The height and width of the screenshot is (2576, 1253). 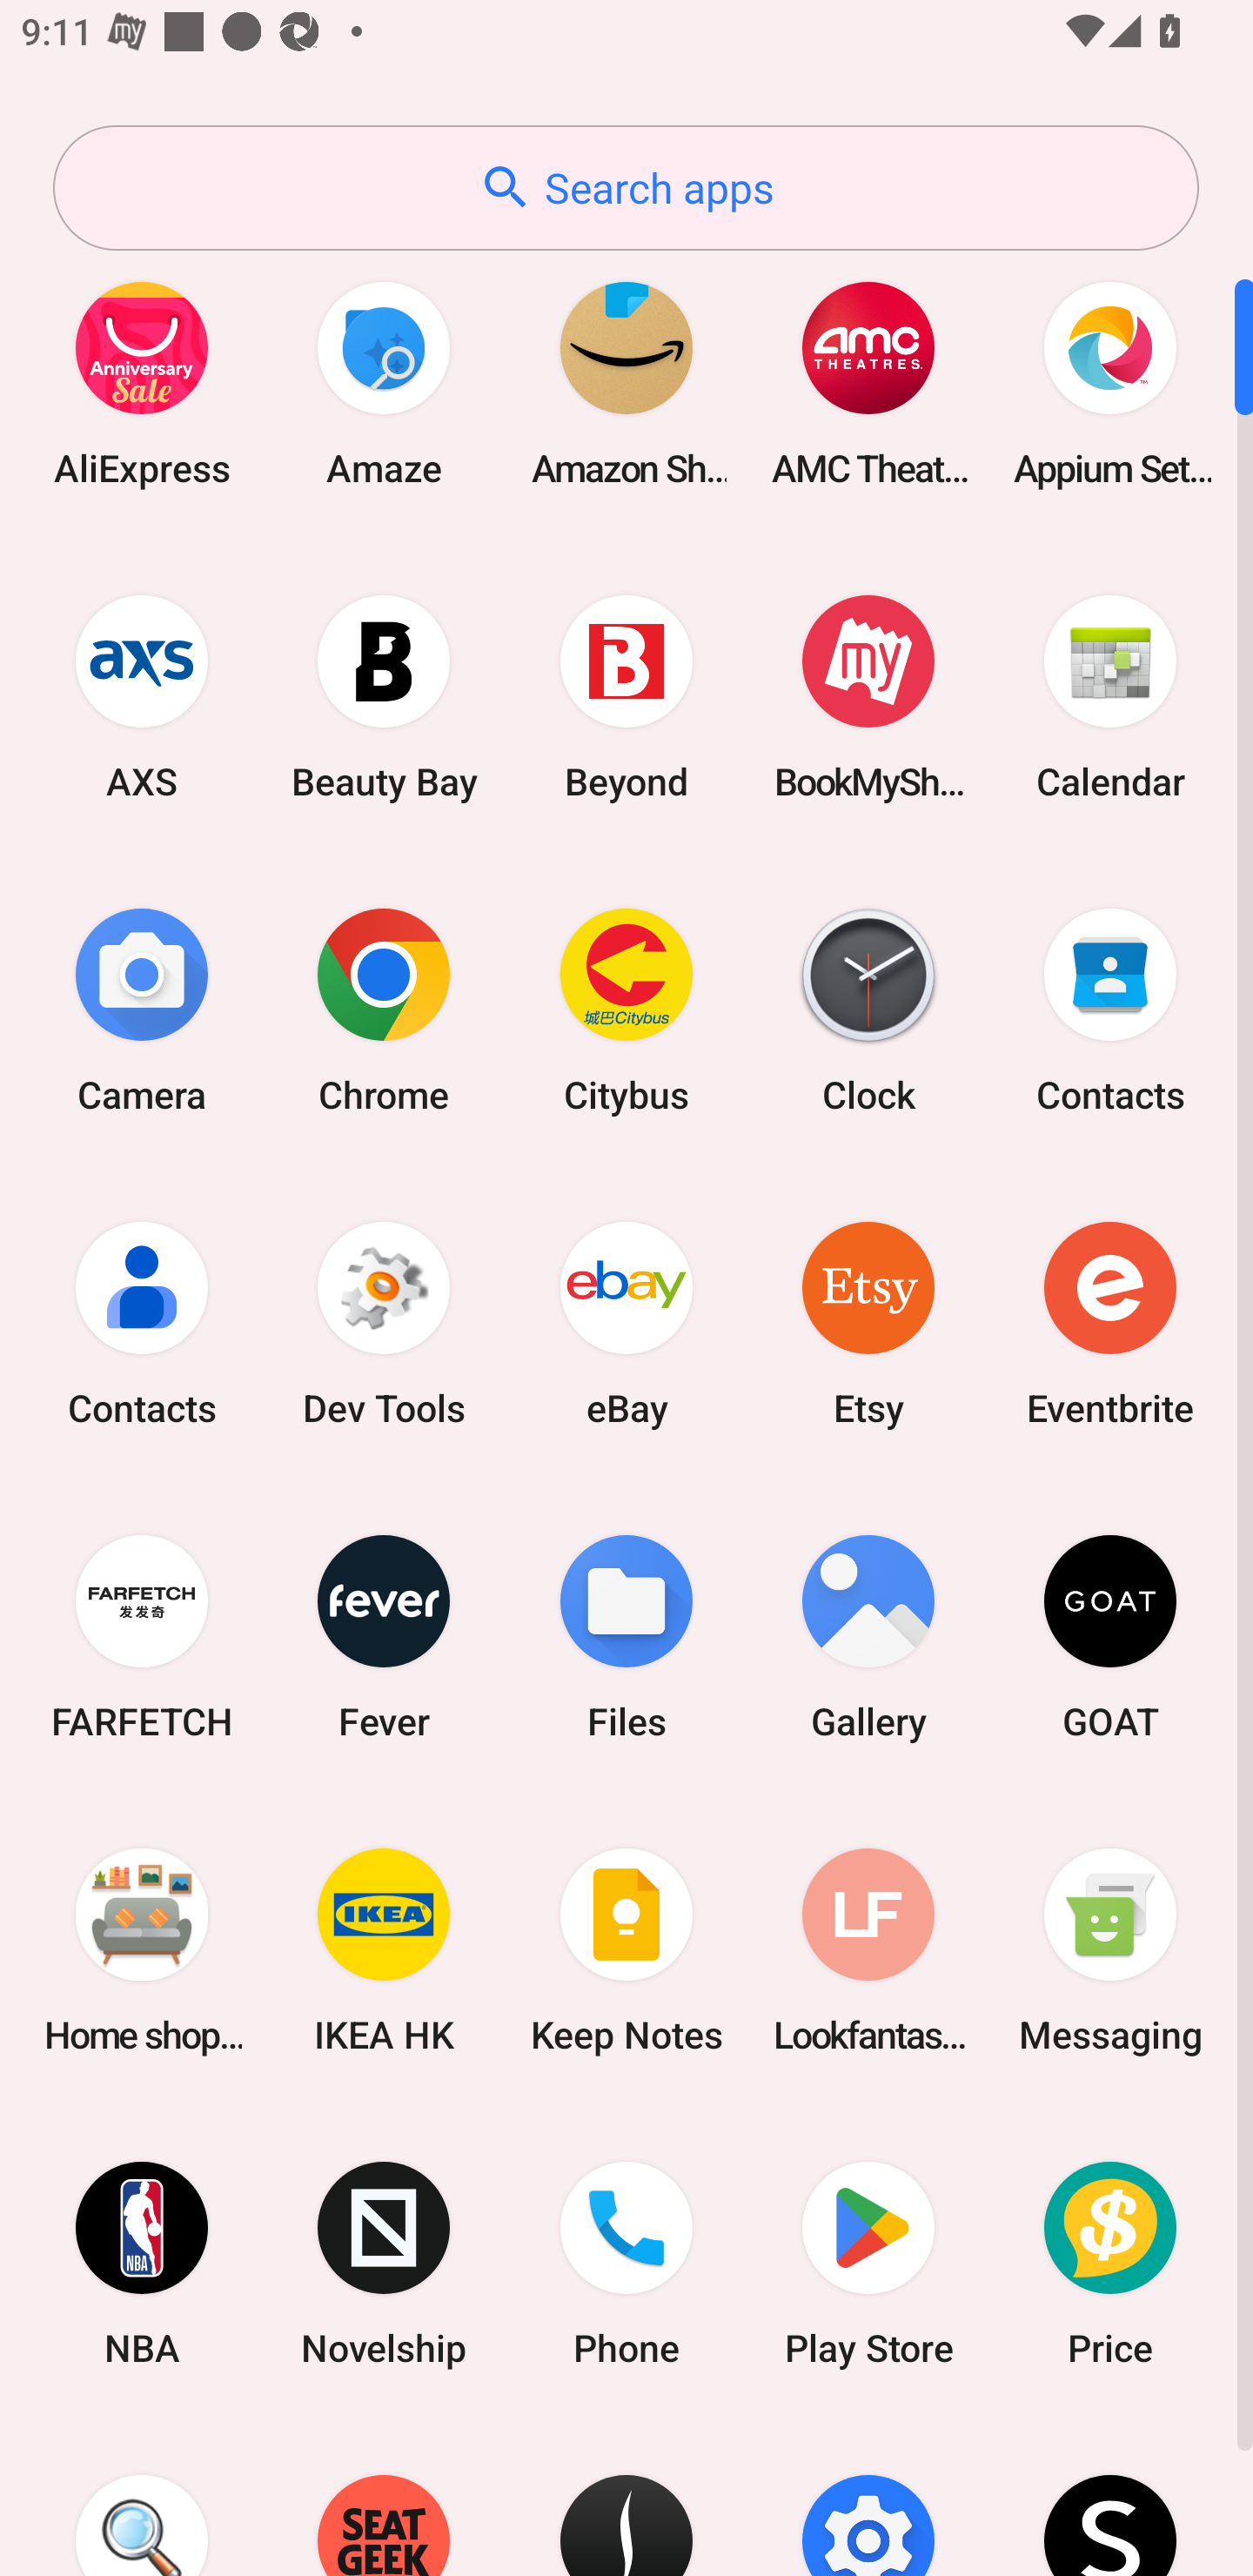 I want to click on Amaze, so click(x=384, y=383).